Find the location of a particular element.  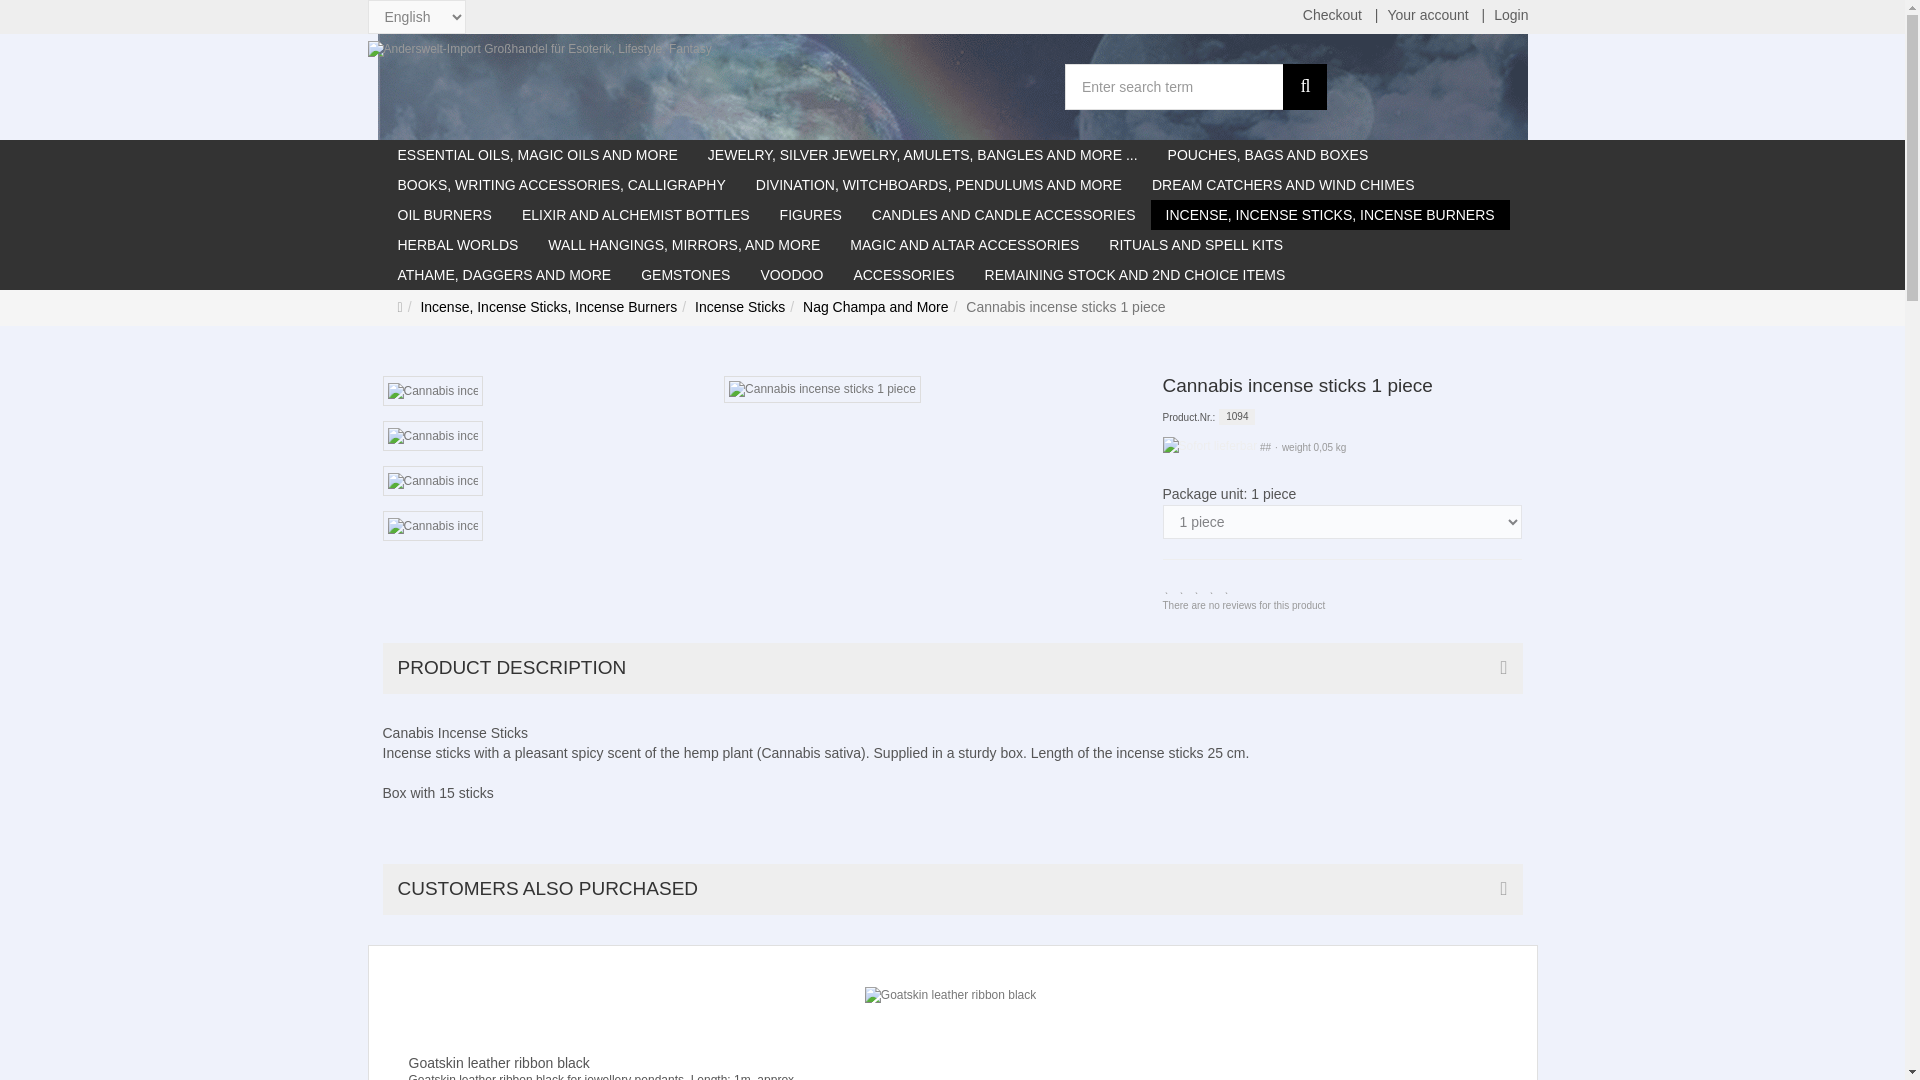

Cannabis incense sticks 1 piece is located at coordinates (432, 482).